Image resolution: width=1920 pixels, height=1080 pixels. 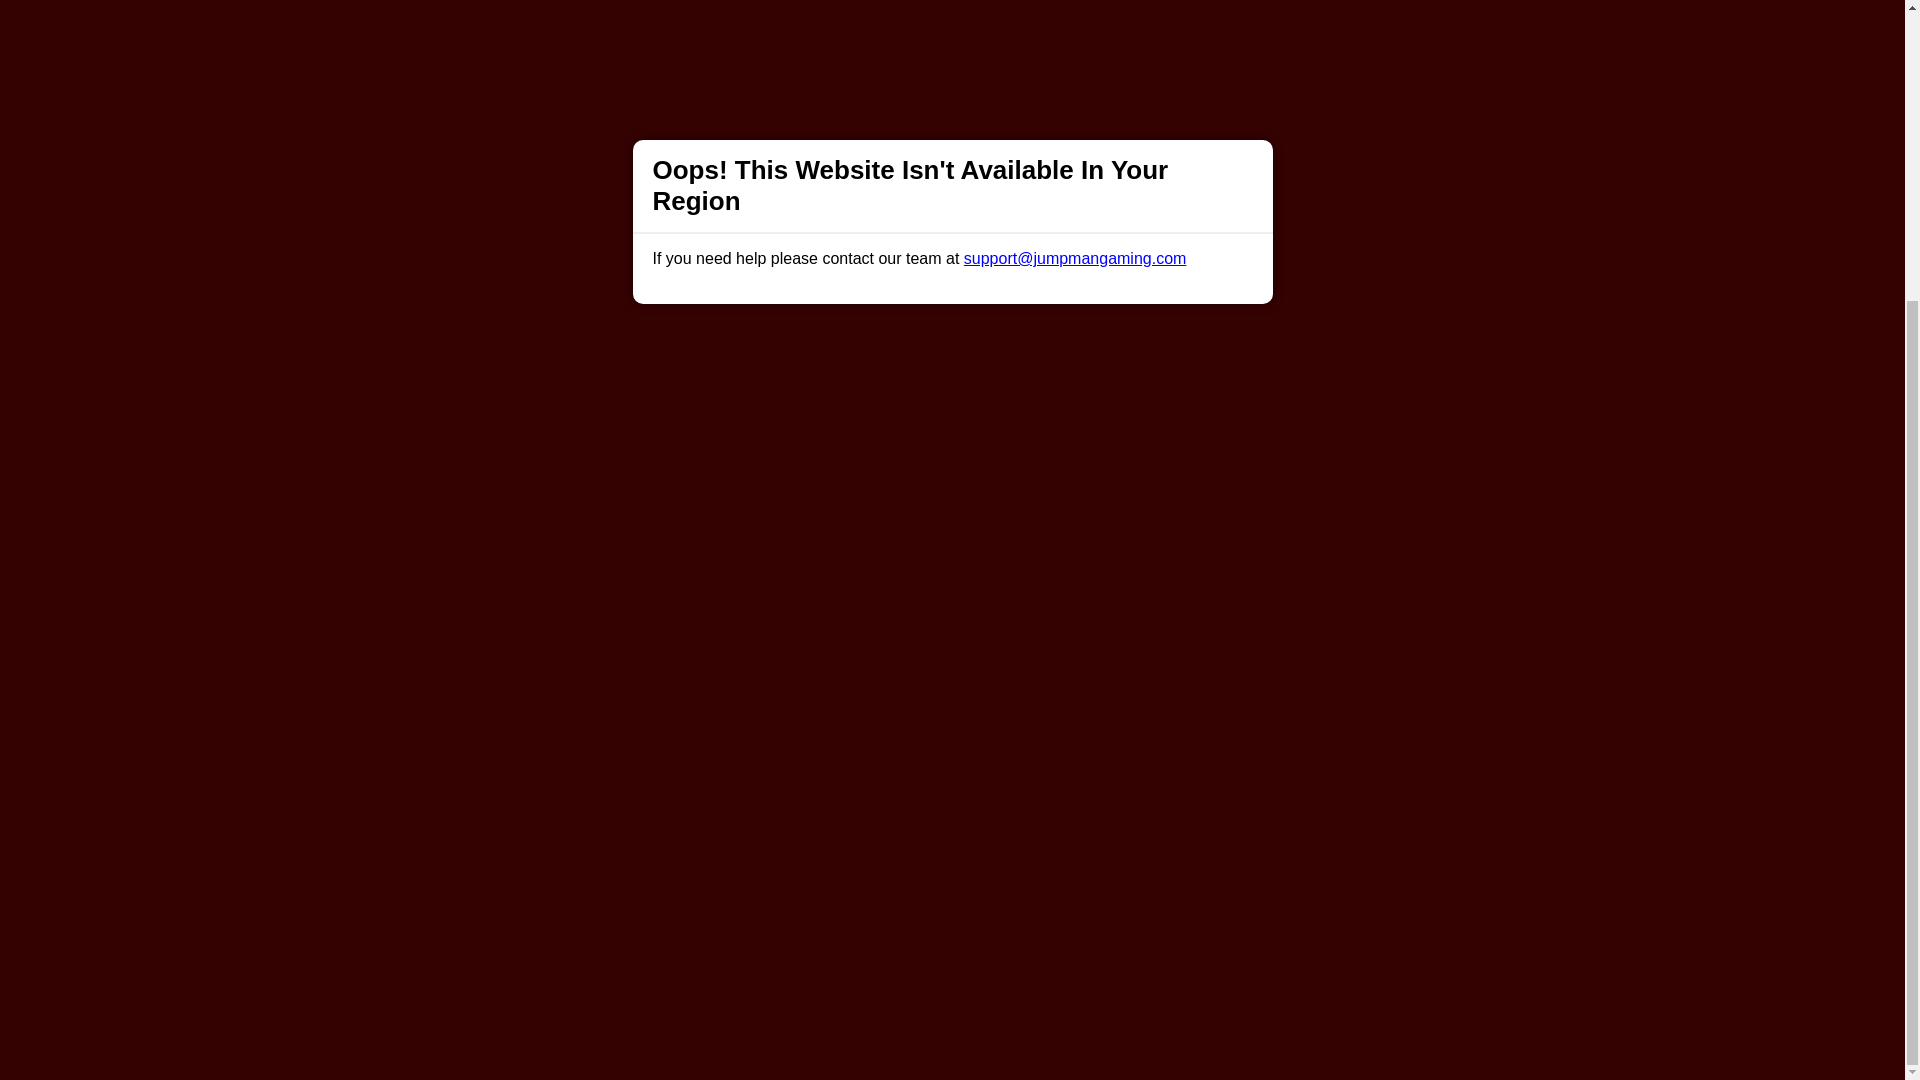 What do you see at coordinates (537, 648) in the screenshot?
I see `Responsible Gaming` at bounding box center [537, 648].